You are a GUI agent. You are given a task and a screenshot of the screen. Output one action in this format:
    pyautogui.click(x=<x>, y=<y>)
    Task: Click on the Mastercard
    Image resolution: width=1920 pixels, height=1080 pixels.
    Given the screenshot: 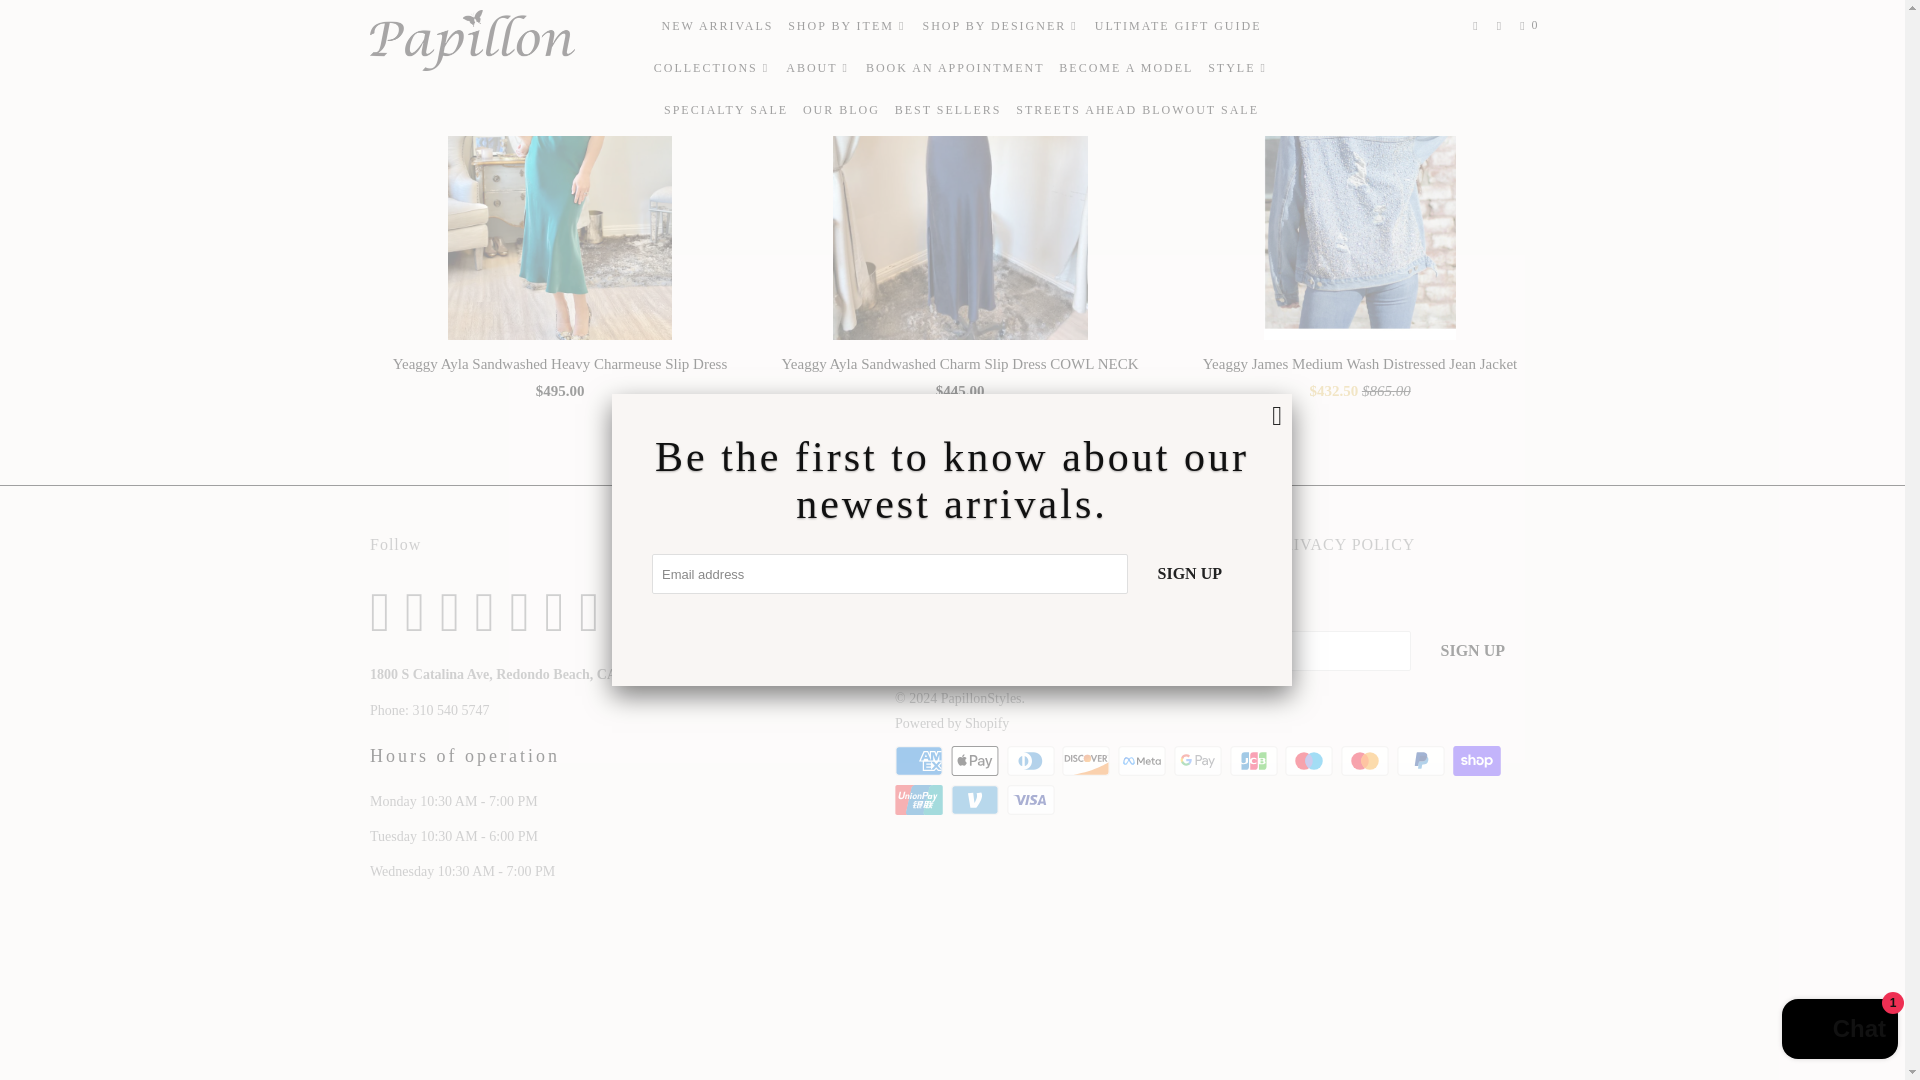 What is the action you would take?
    pyautogui.click(x=1366, y=761)
    